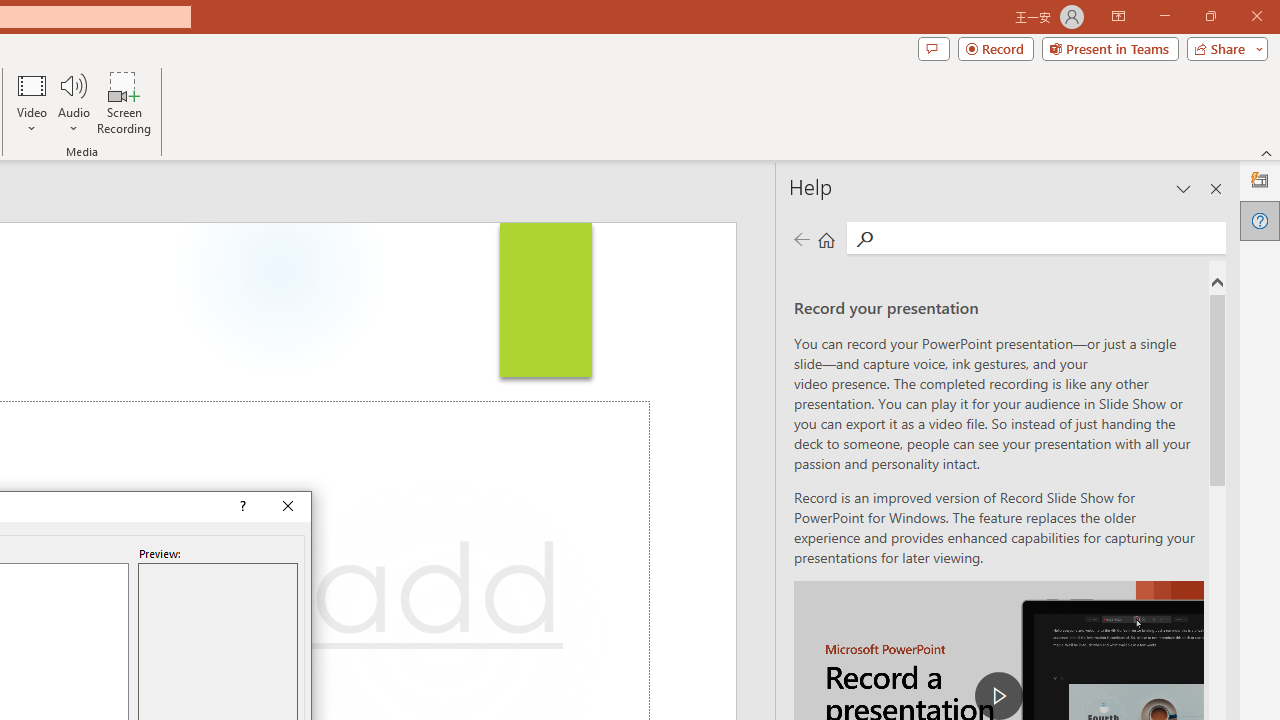 This screenshot has height=720, width=1280. What do you see at coordinates (124, 102) in the screenshot?
I see `Screen Recording...` at bounding box center [124, 102].